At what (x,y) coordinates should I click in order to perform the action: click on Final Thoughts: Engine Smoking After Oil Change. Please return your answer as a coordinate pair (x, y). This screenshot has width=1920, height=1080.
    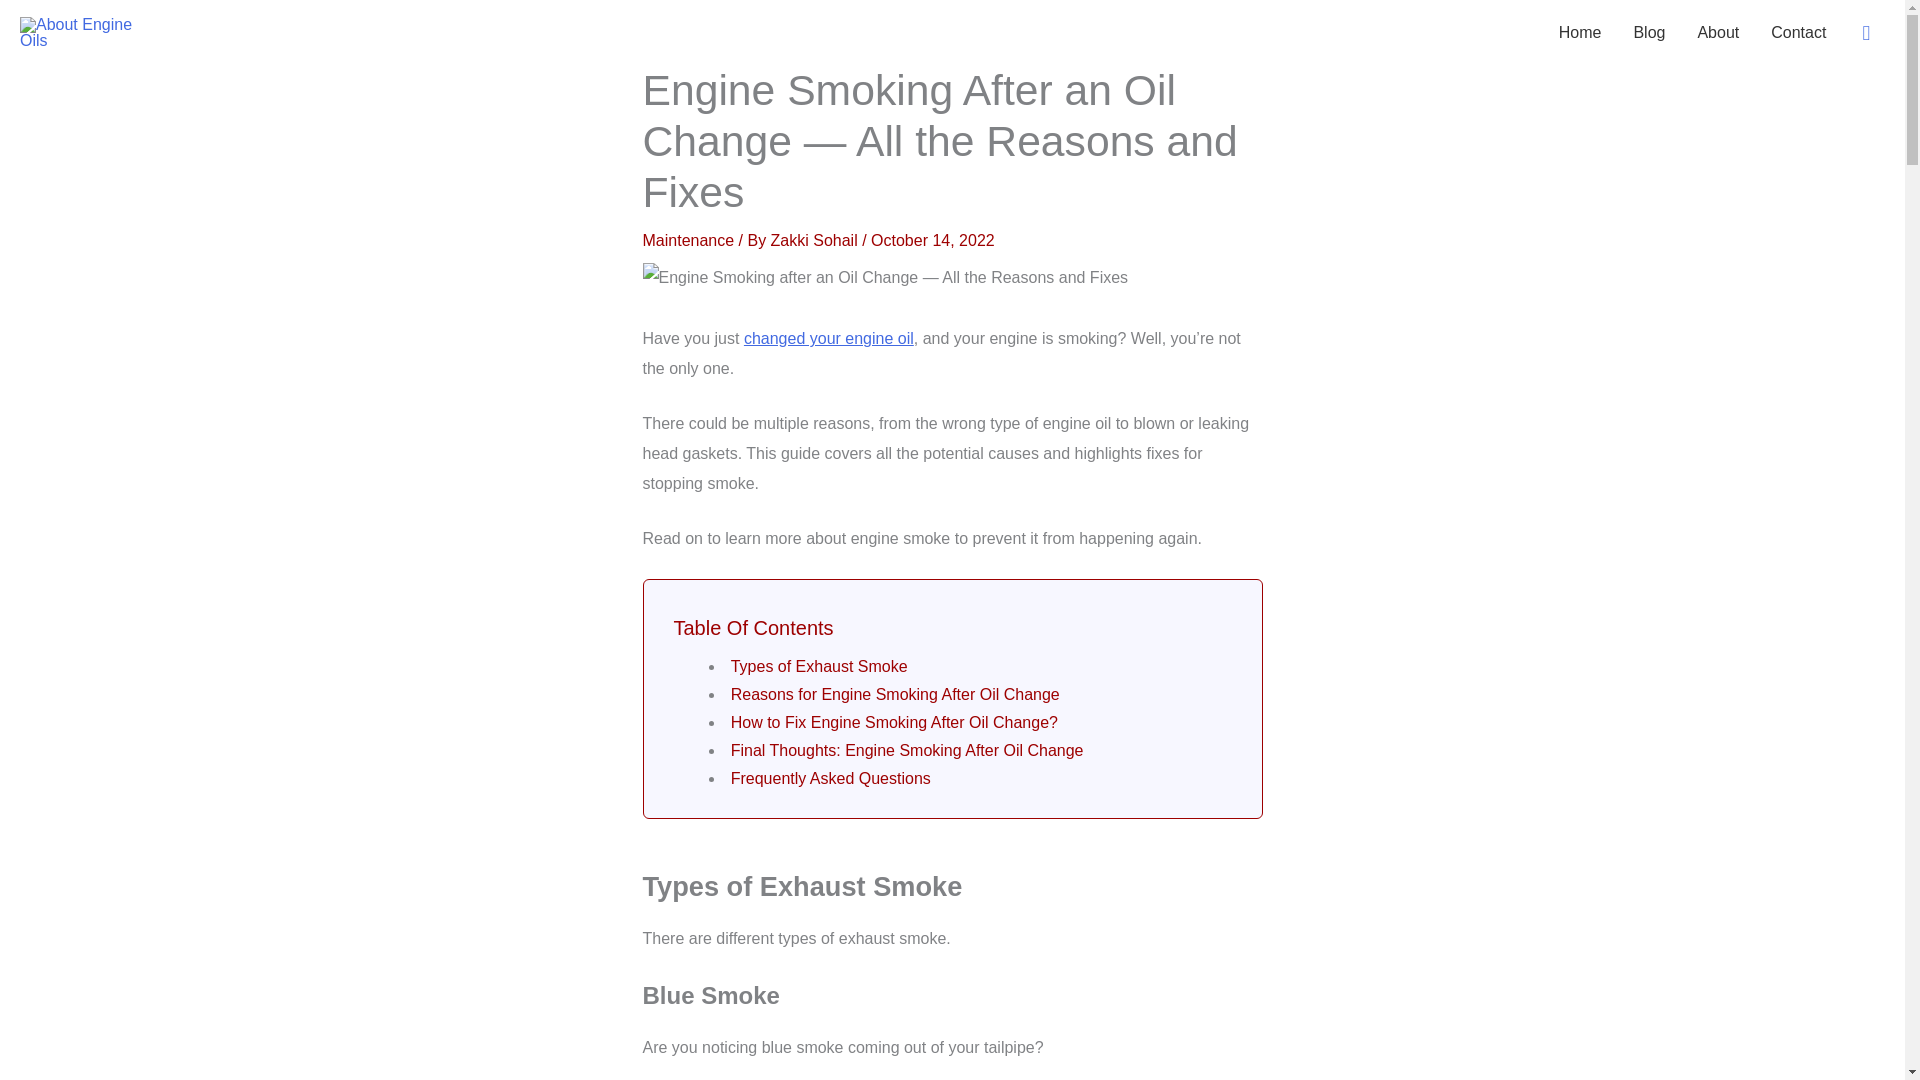
    Looking at the image, I should click on (908, 750).